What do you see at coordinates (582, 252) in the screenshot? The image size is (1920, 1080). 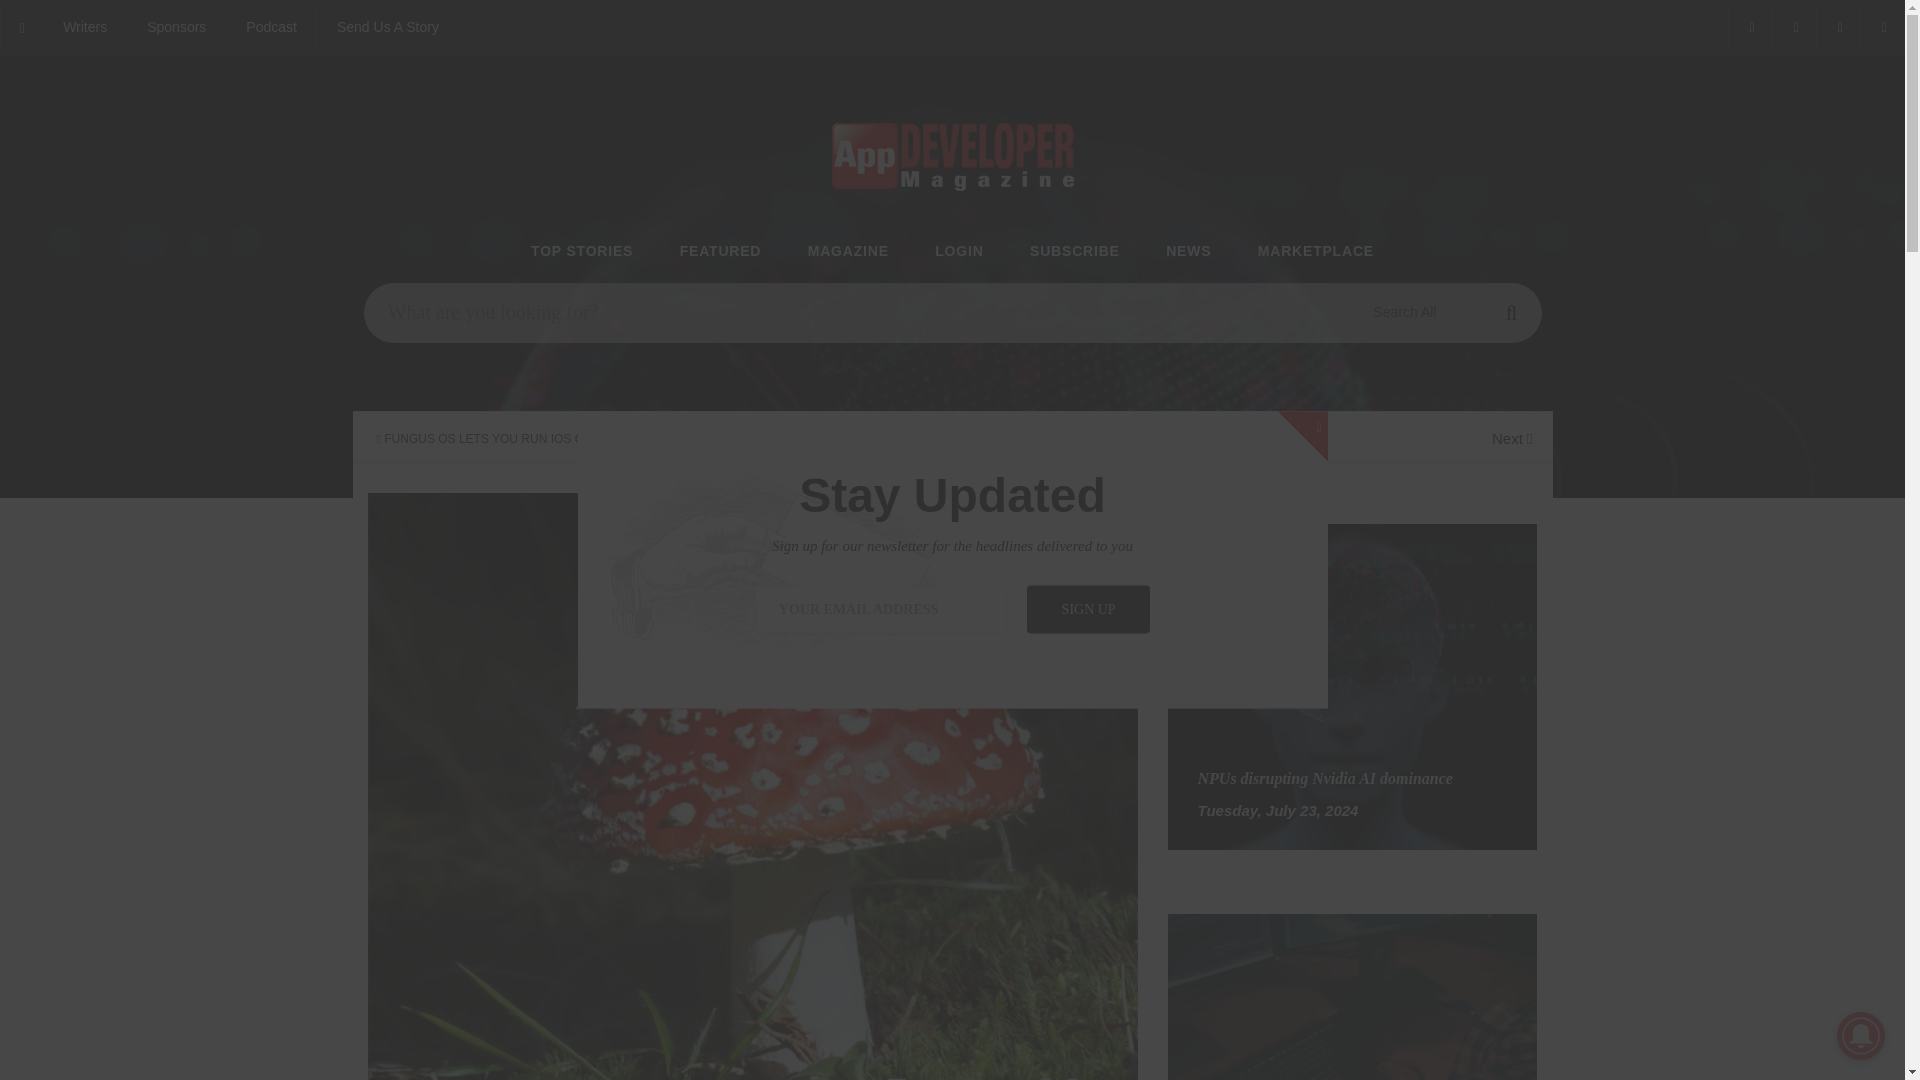 I see `TOP STORIES` at bounding box center [582, 252].